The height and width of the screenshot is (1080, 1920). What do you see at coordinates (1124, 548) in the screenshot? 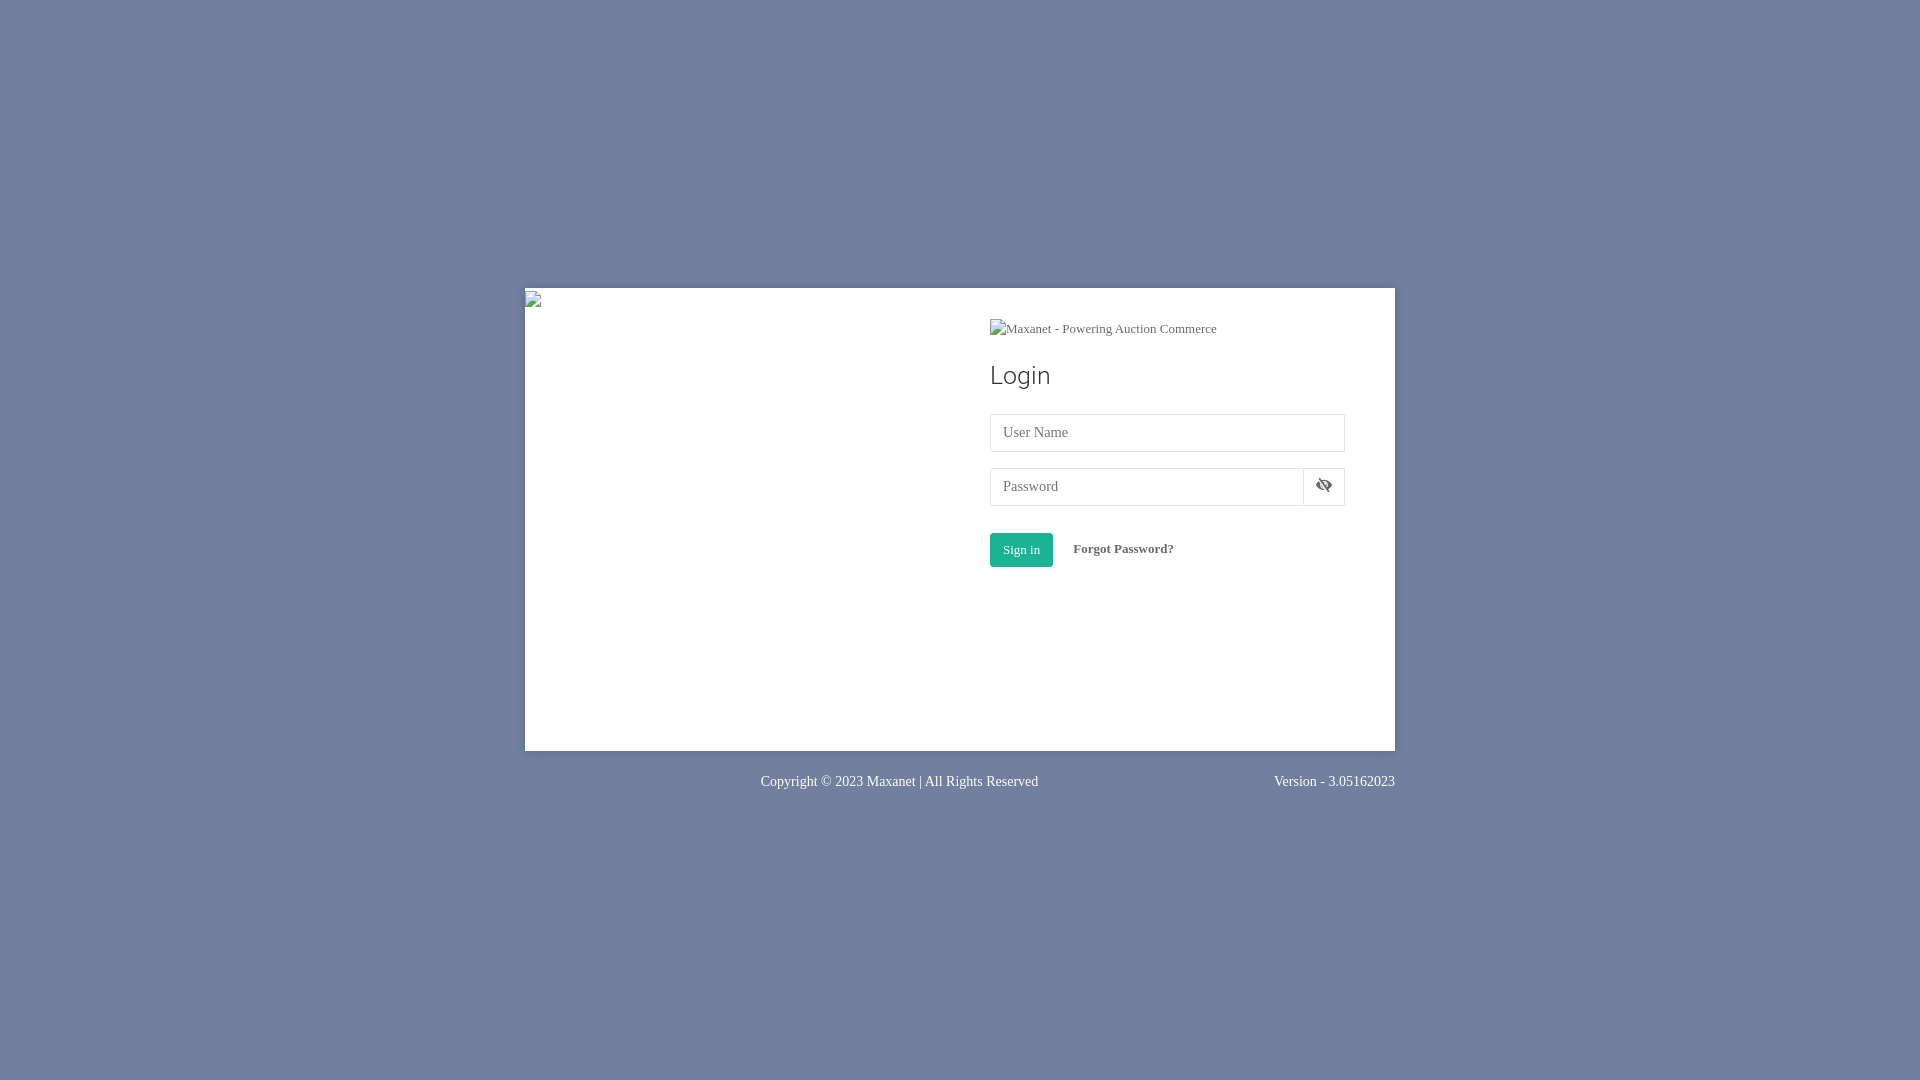
I see `Forgot Password?` at bounding box center [1124, 548].